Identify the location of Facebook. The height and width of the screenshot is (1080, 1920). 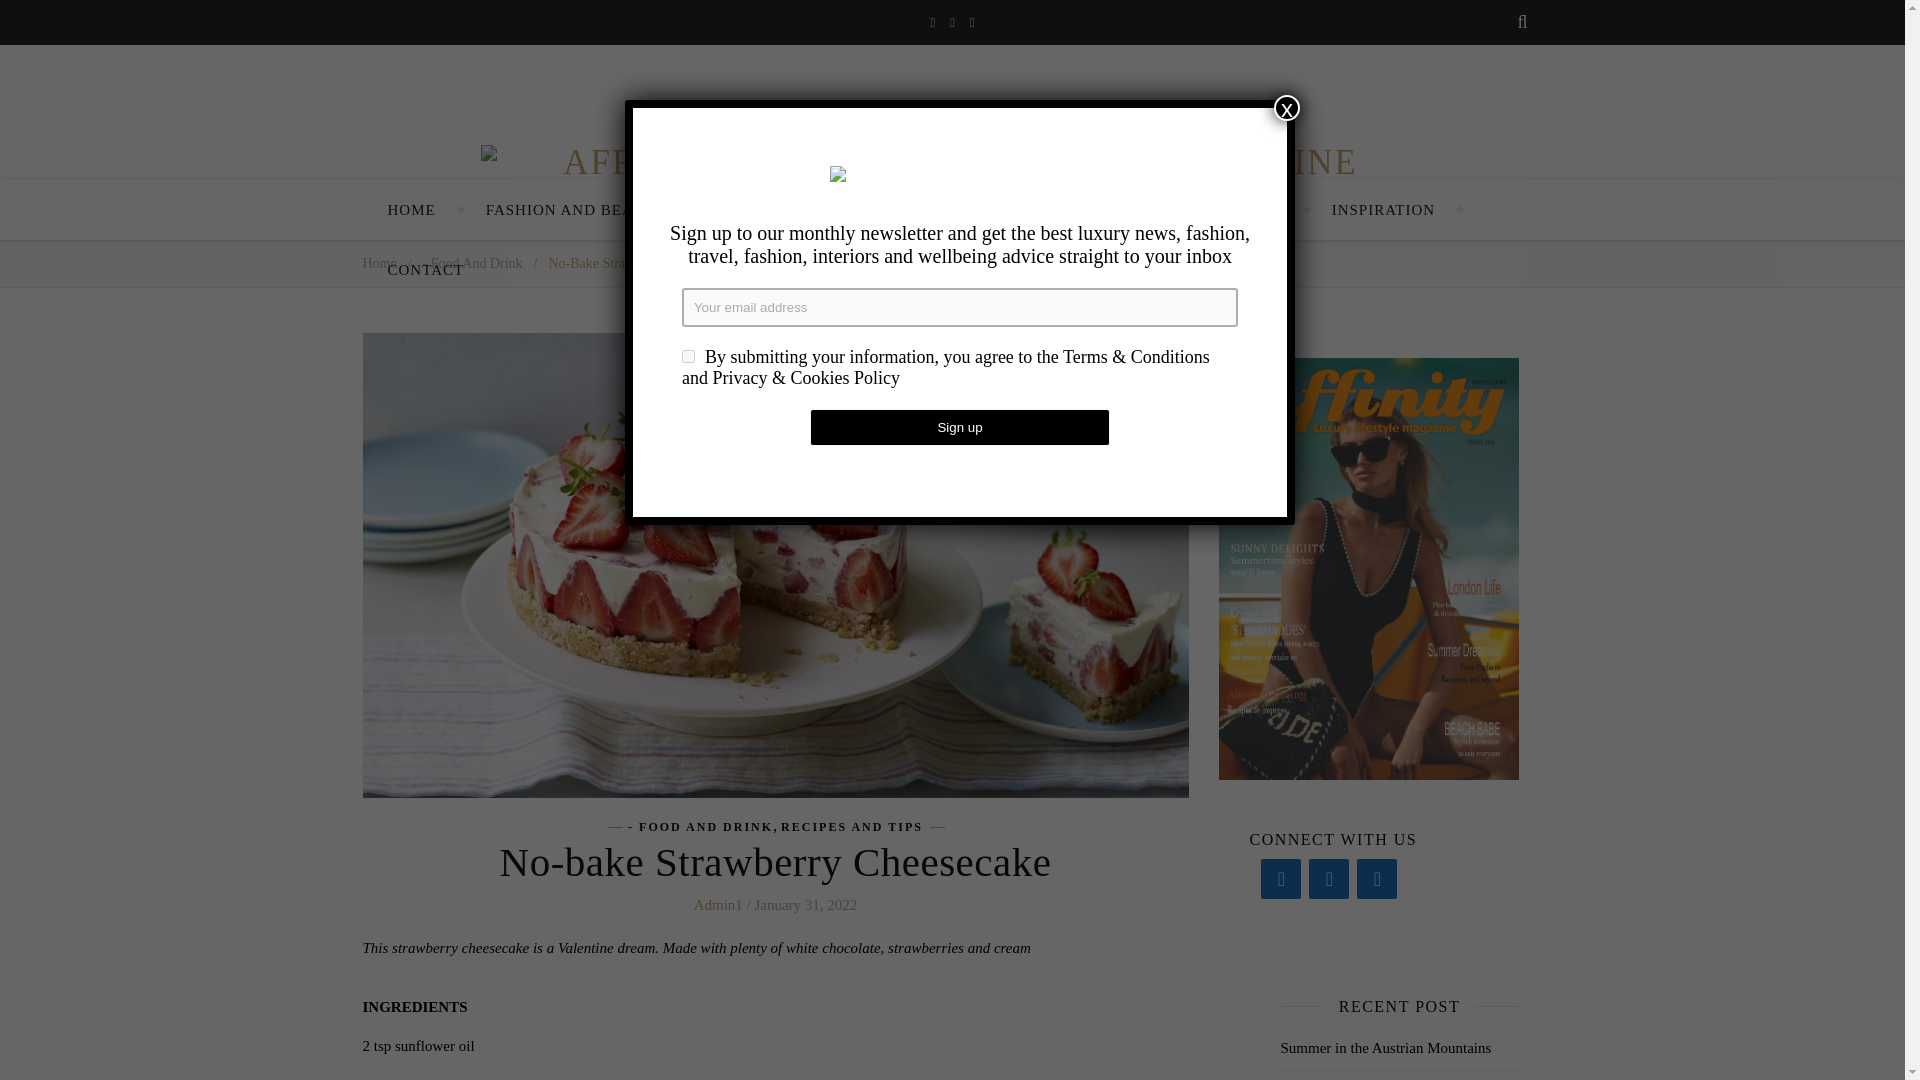
(1281, 878).